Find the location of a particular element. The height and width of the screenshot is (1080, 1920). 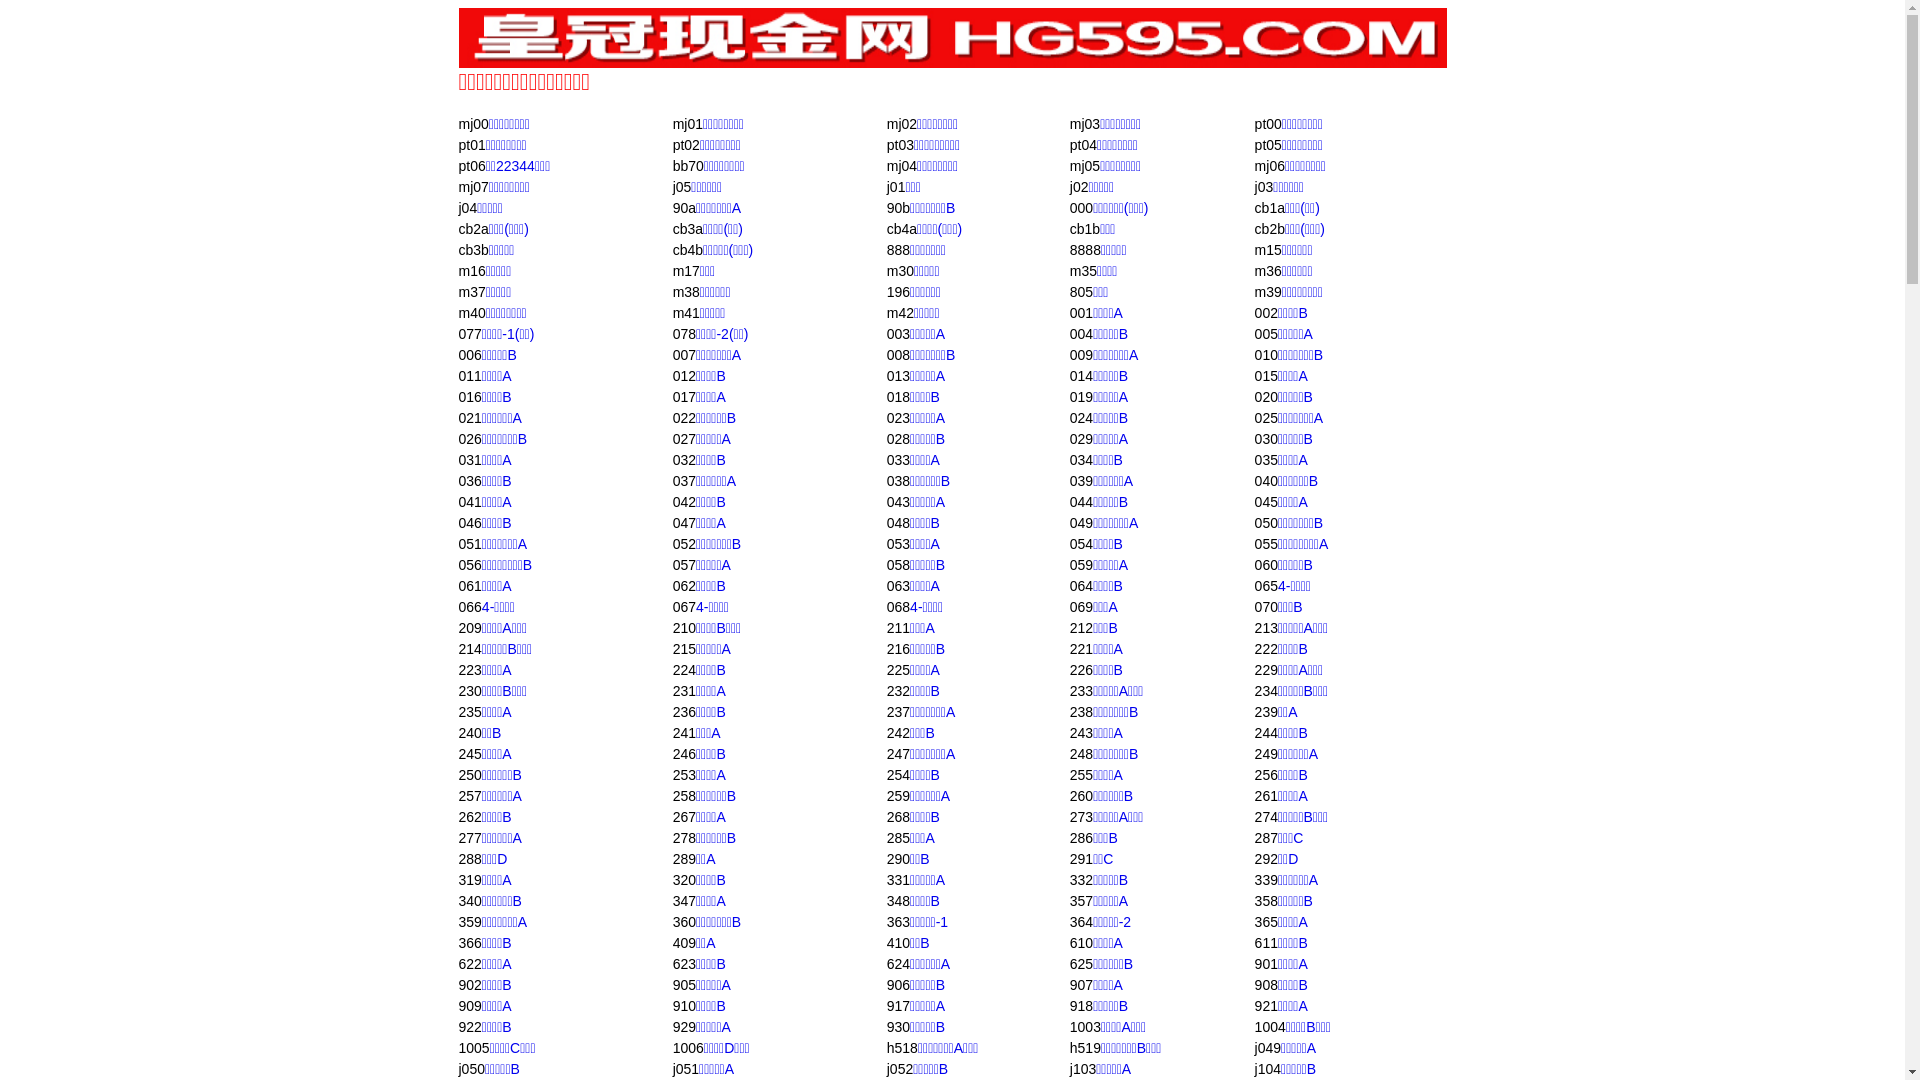

004 is located at coordinates (1082, 334).